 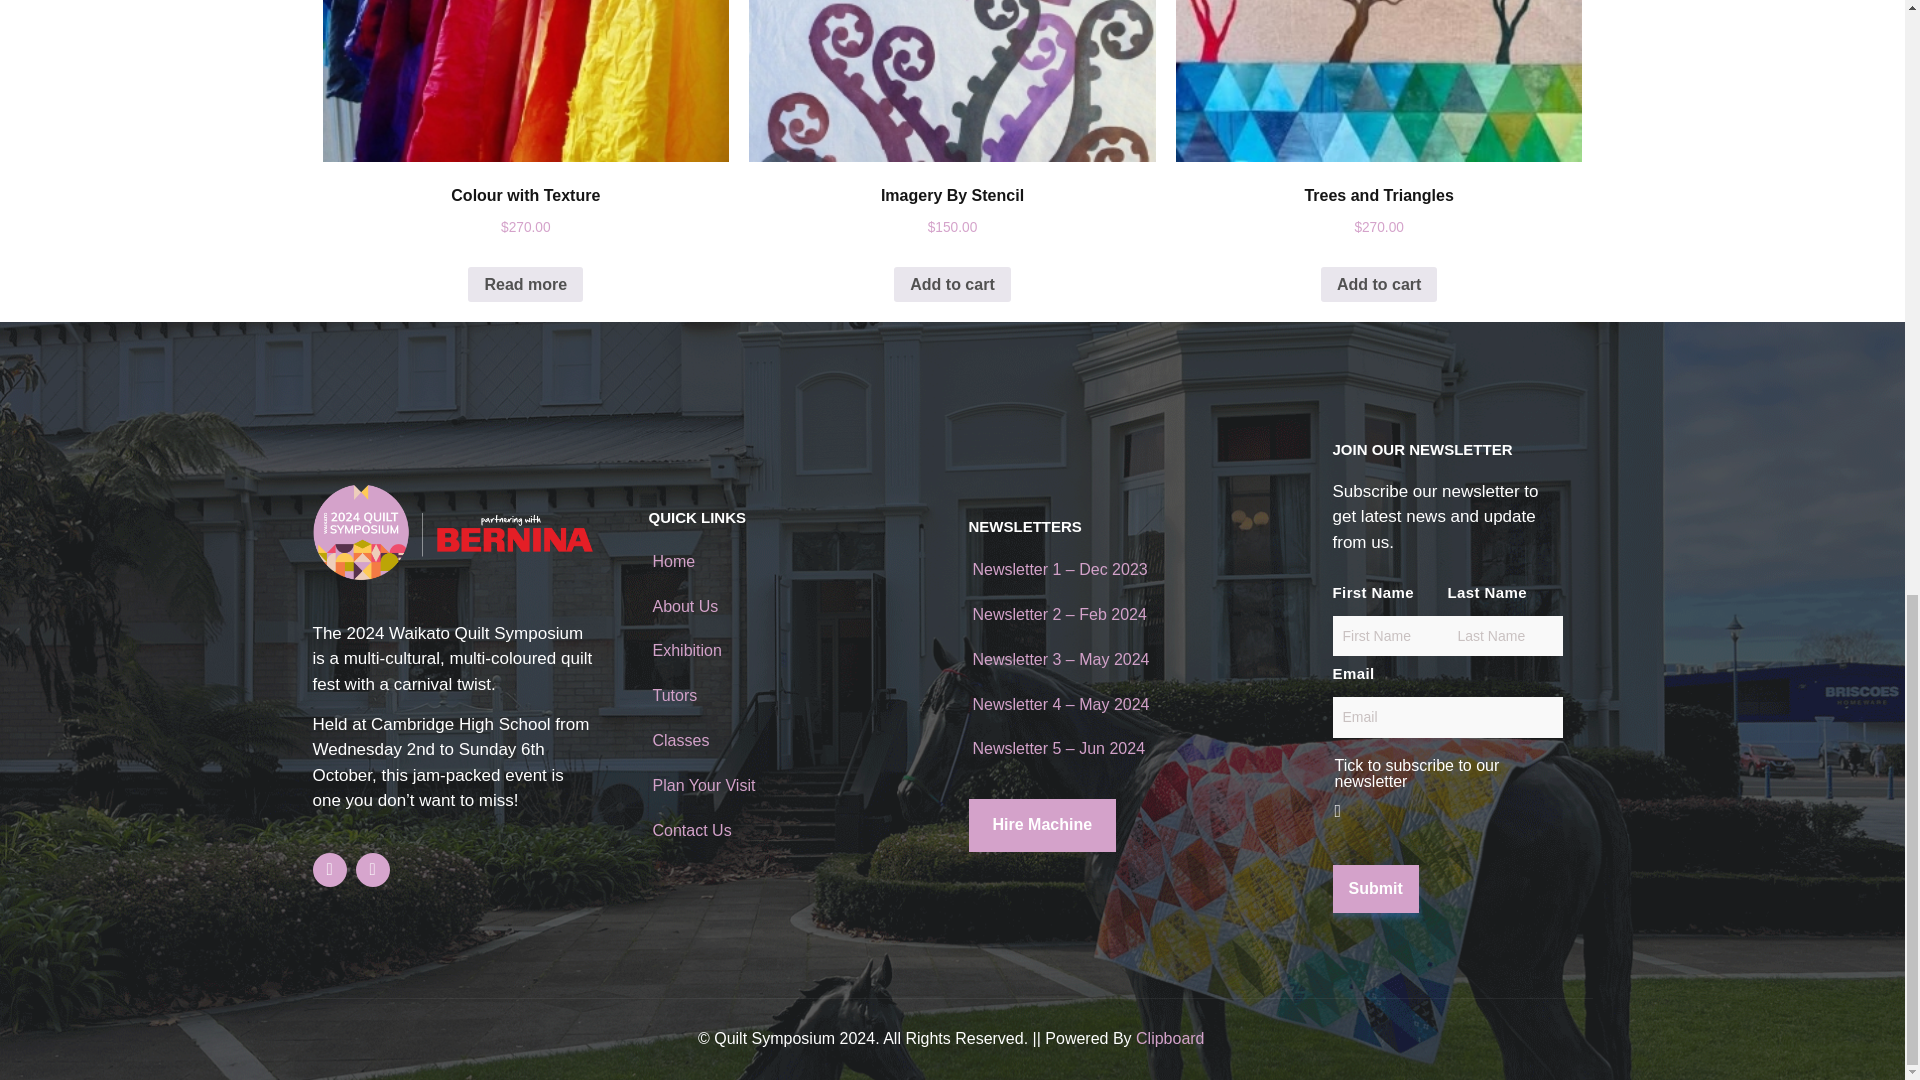 I want to click on Add to cart, so click(x=1378, y=284).